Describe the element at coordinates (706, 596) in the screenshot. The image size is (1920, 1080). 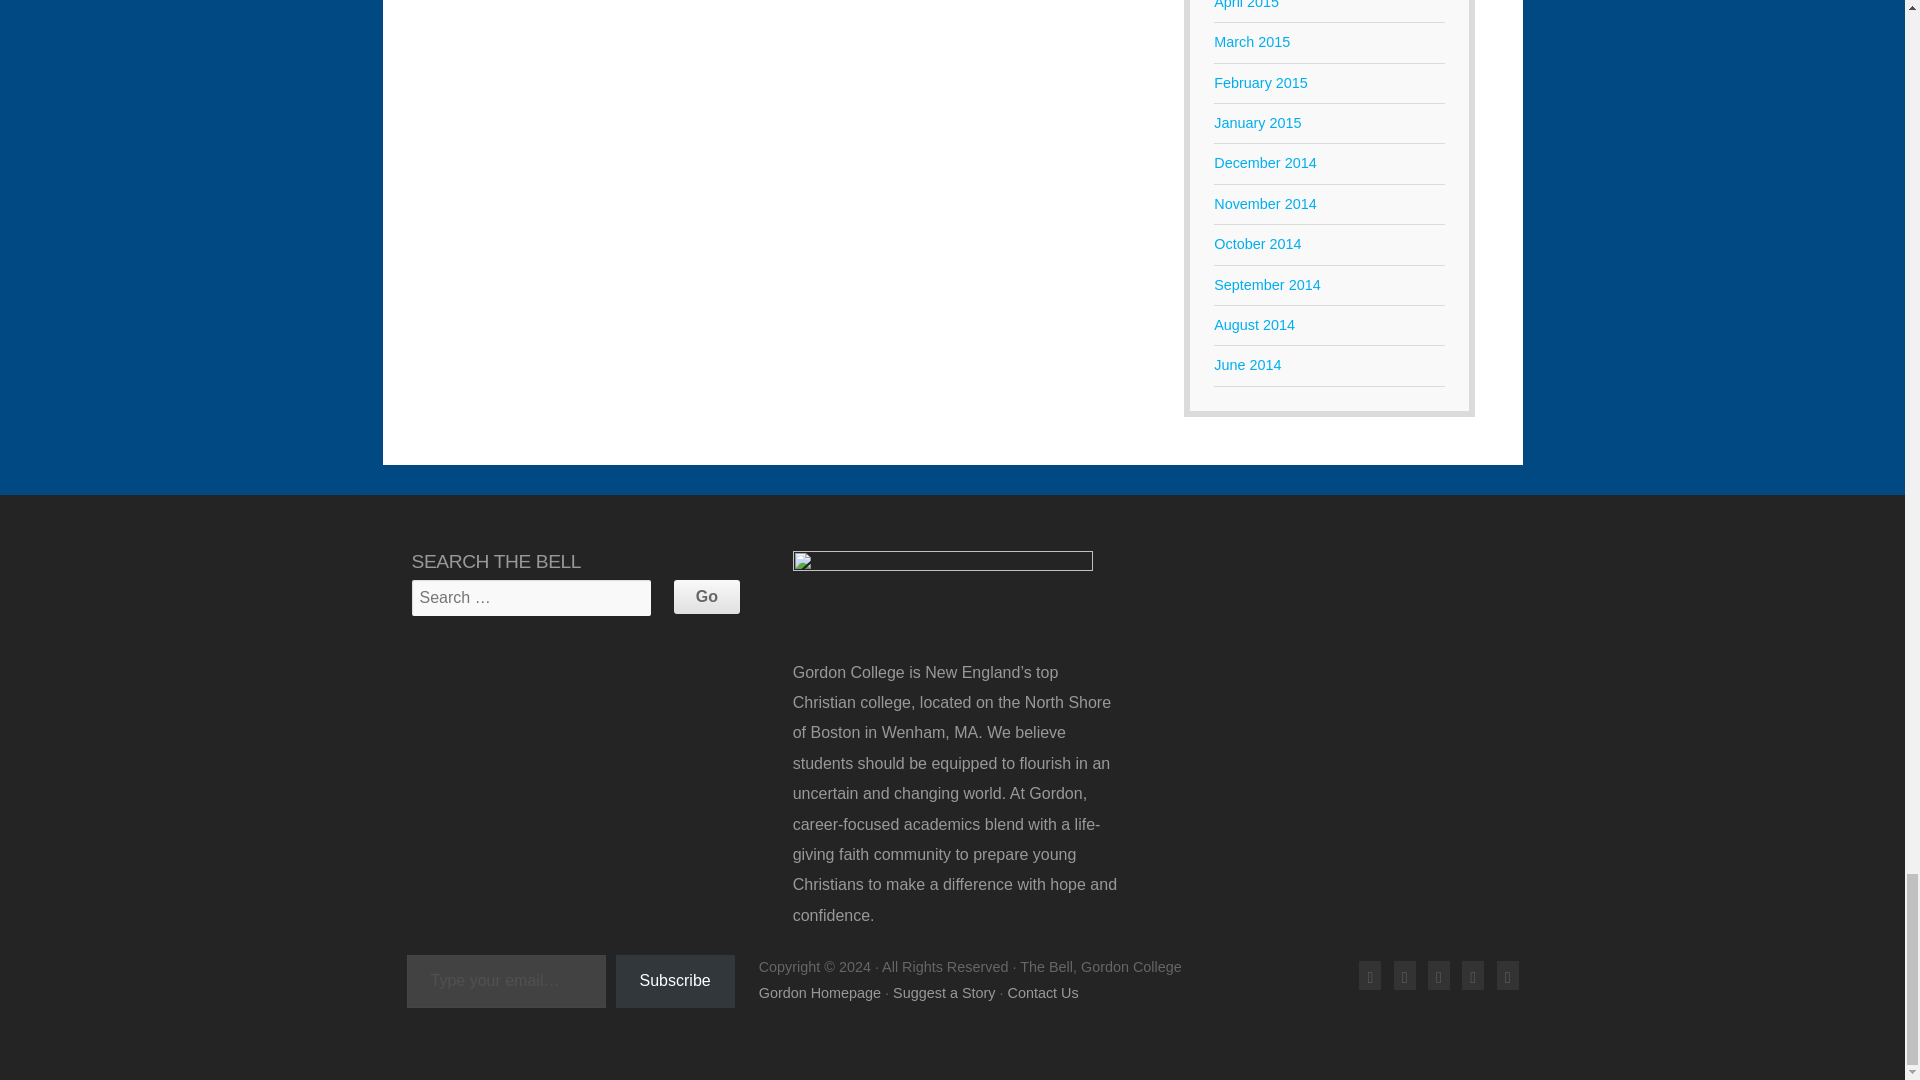
I see `Go` at that location.